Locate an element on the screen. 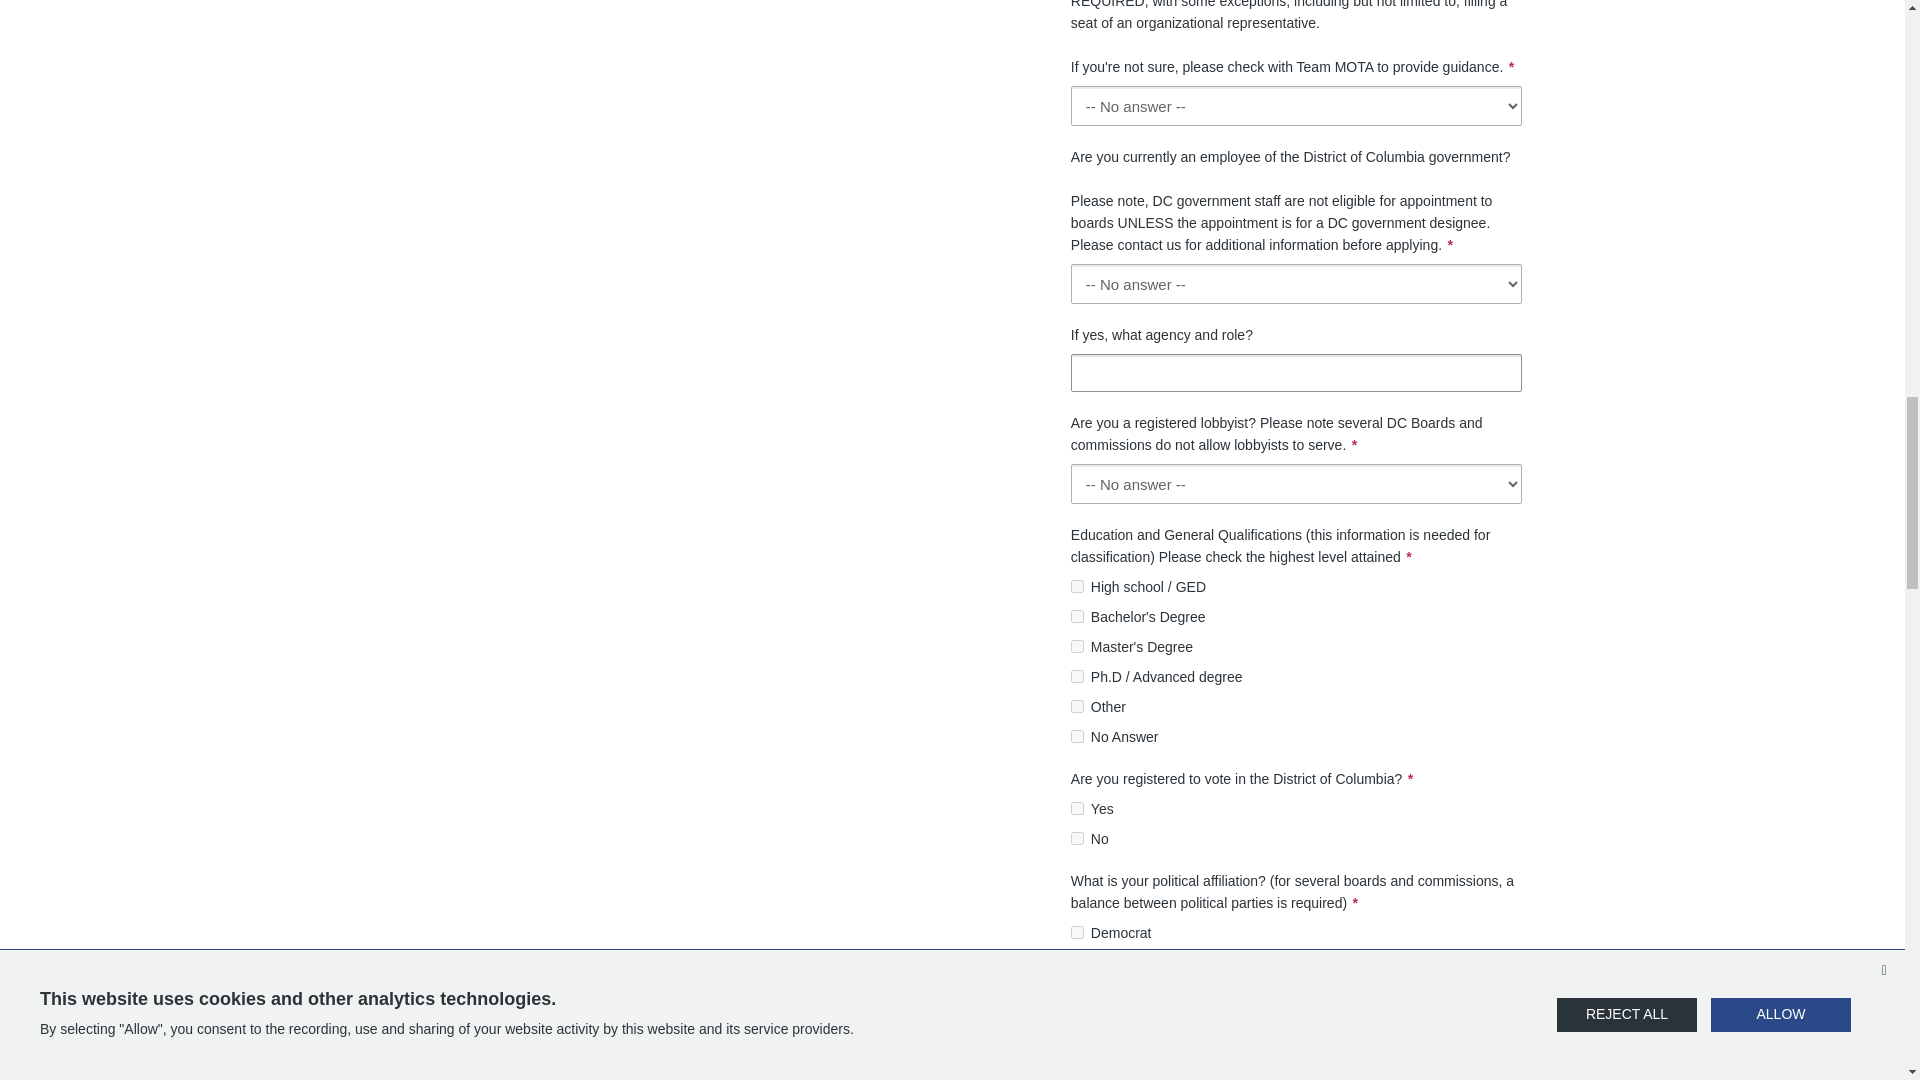  Independent is located at coordinates (1078, 962).